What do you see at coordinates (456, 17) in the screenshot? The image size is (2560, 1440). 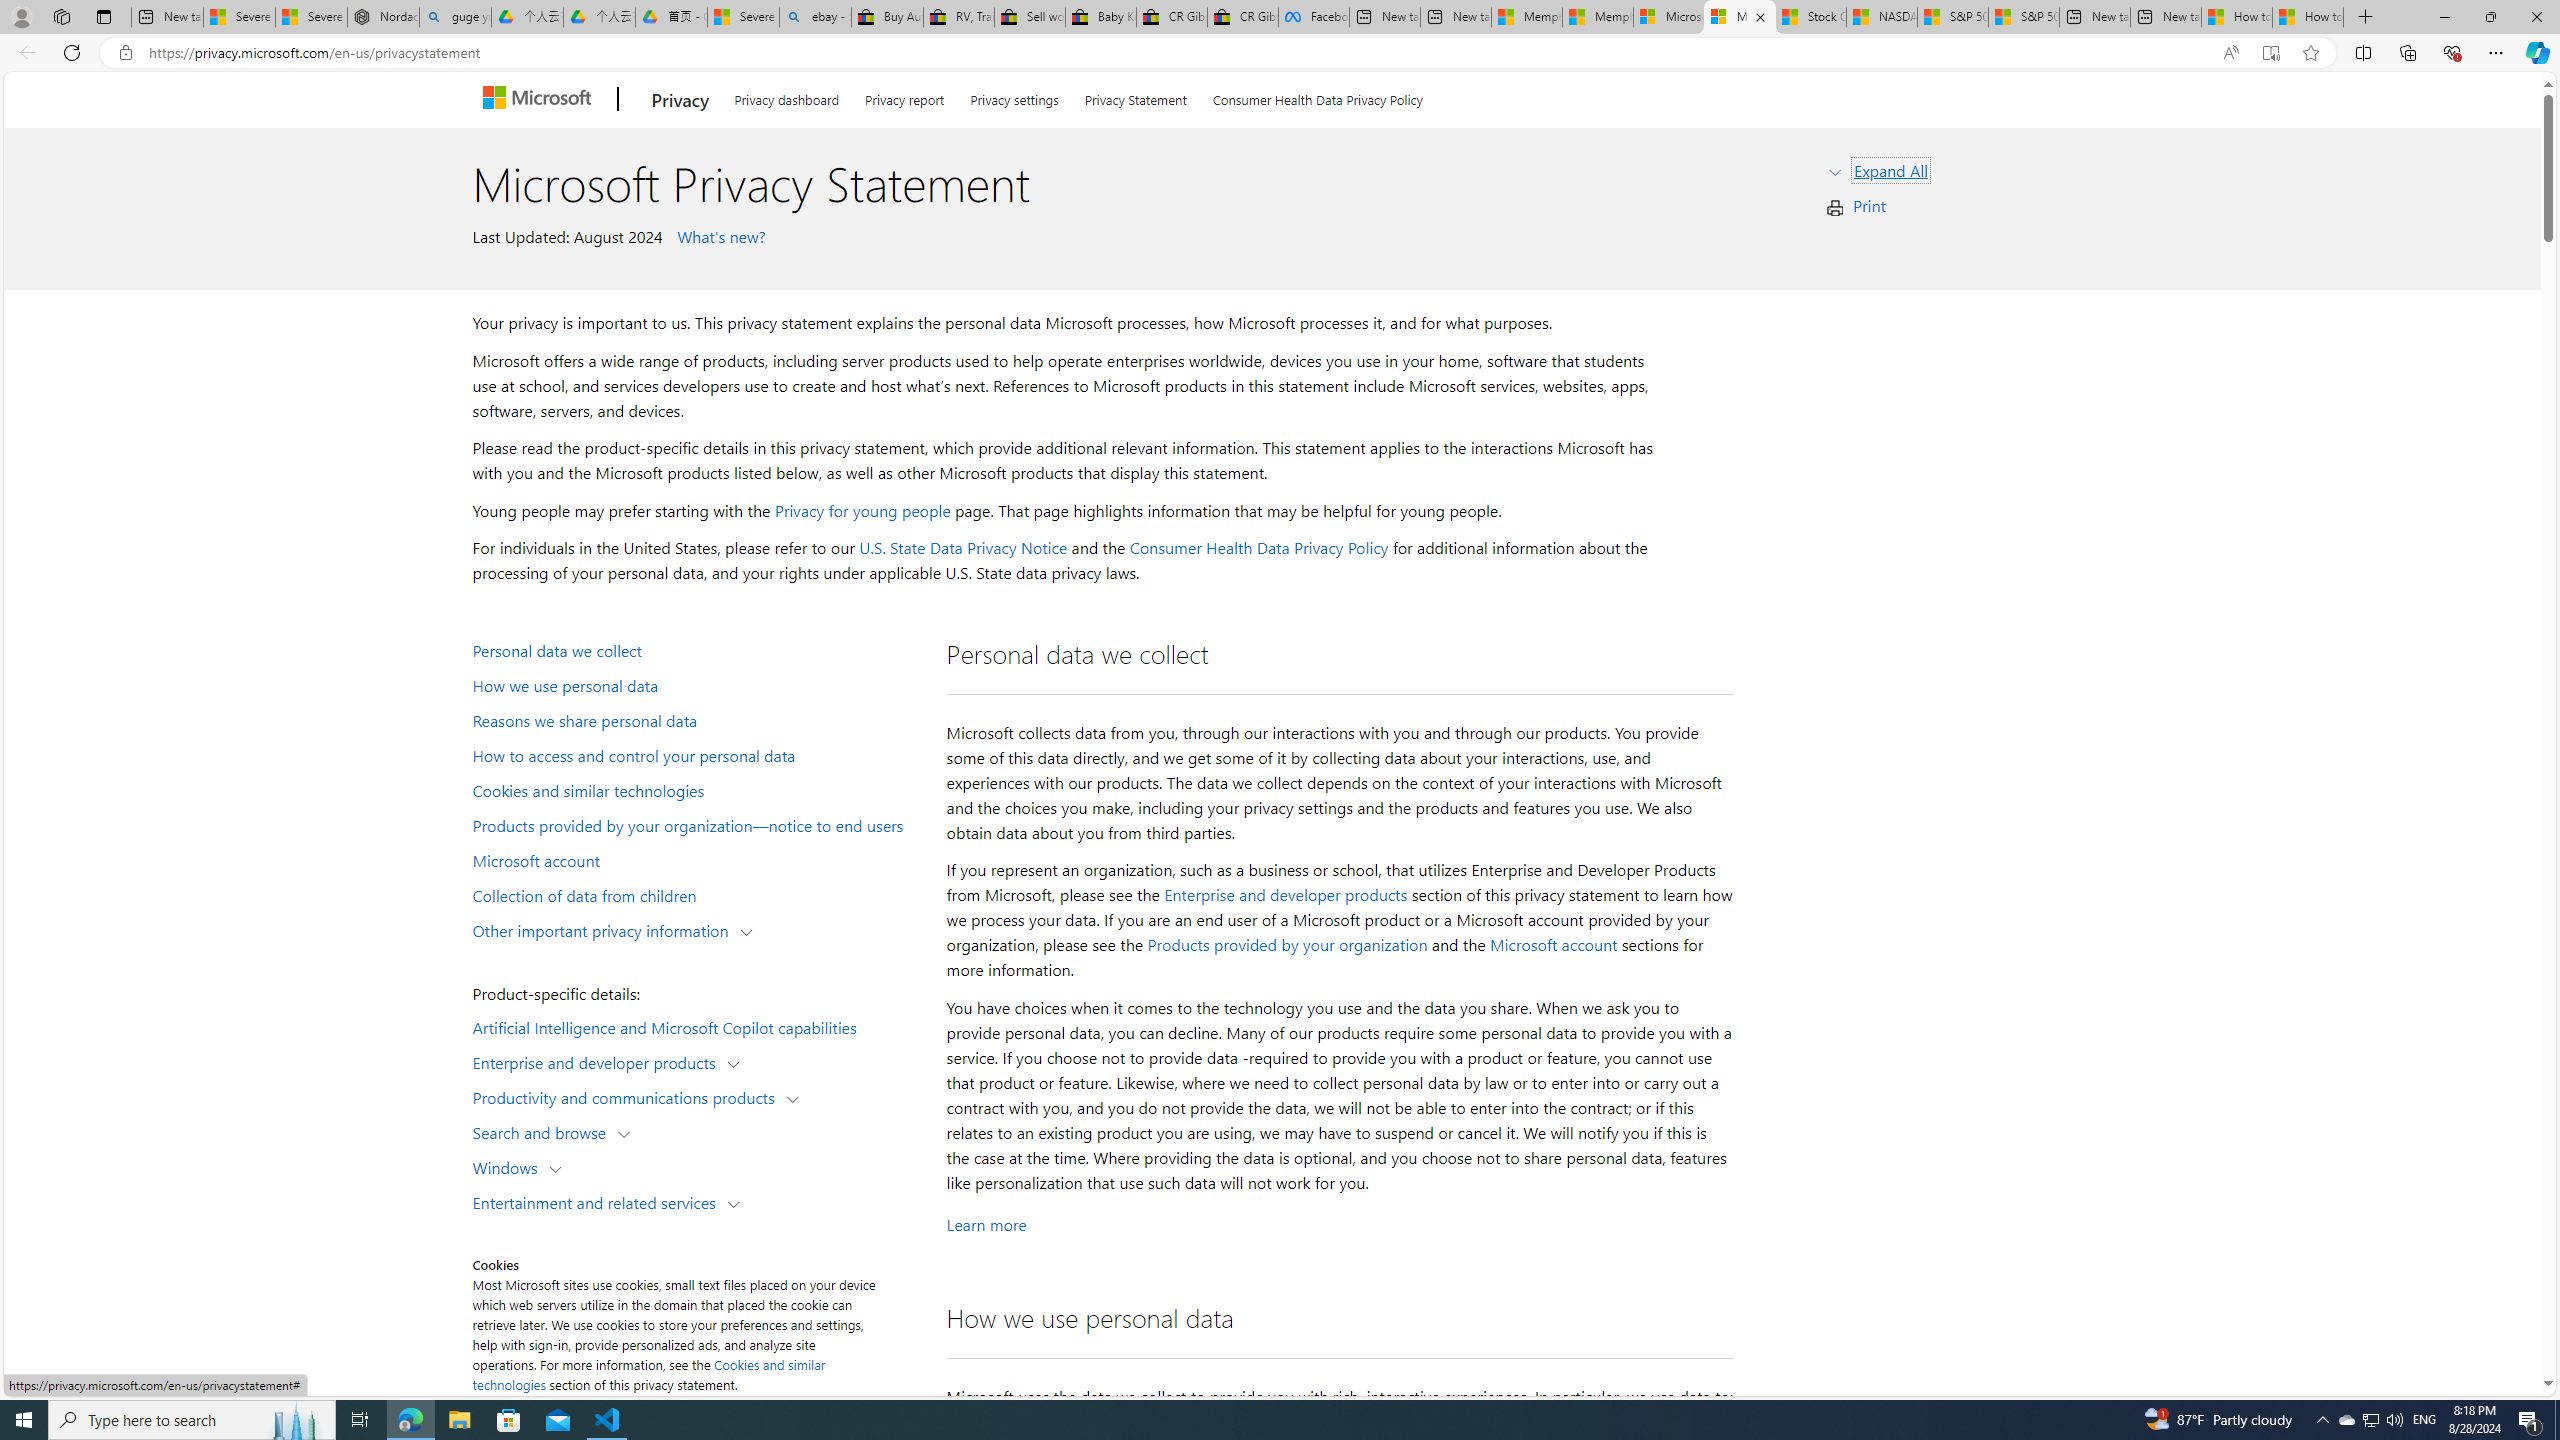 I see `guge yunpan - Search` at bounding box center [456, 17].